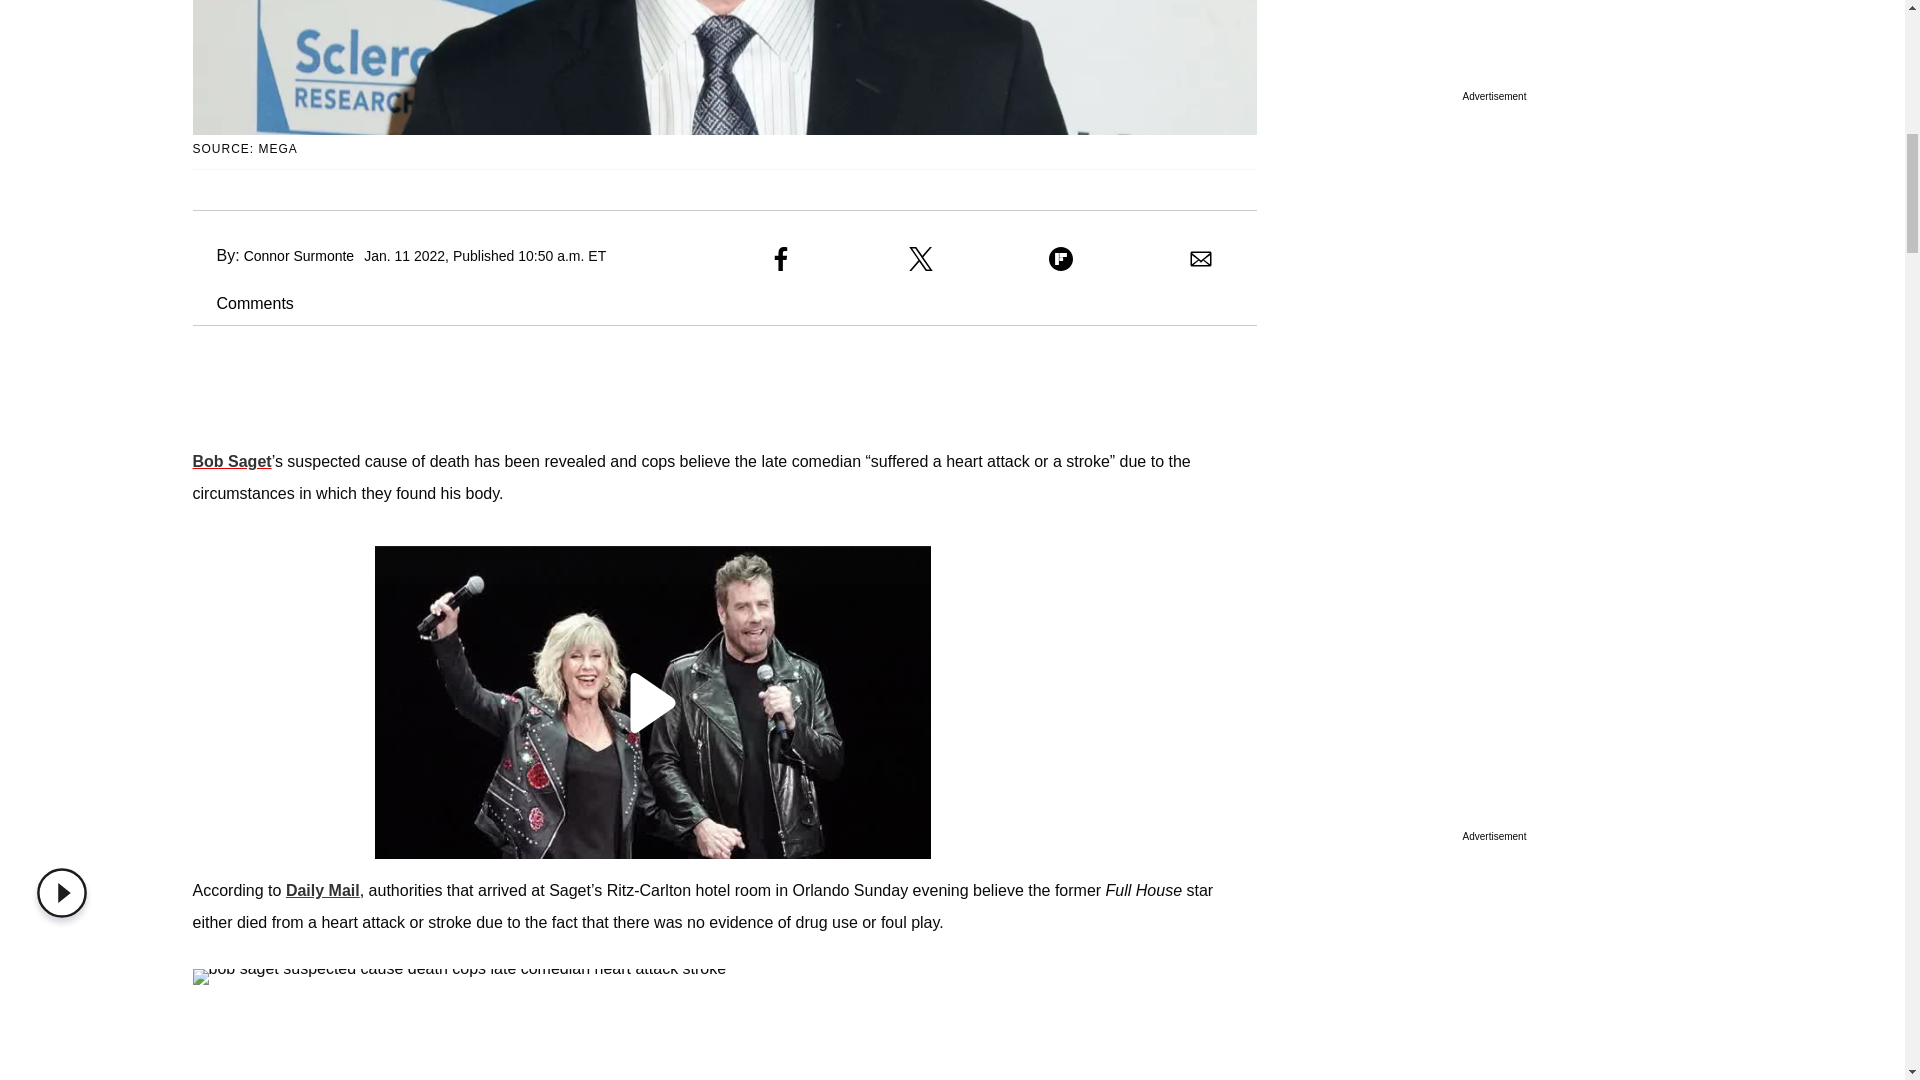 The image size is (1920, 1080). I want to click on Share to X, so click(920, 259).